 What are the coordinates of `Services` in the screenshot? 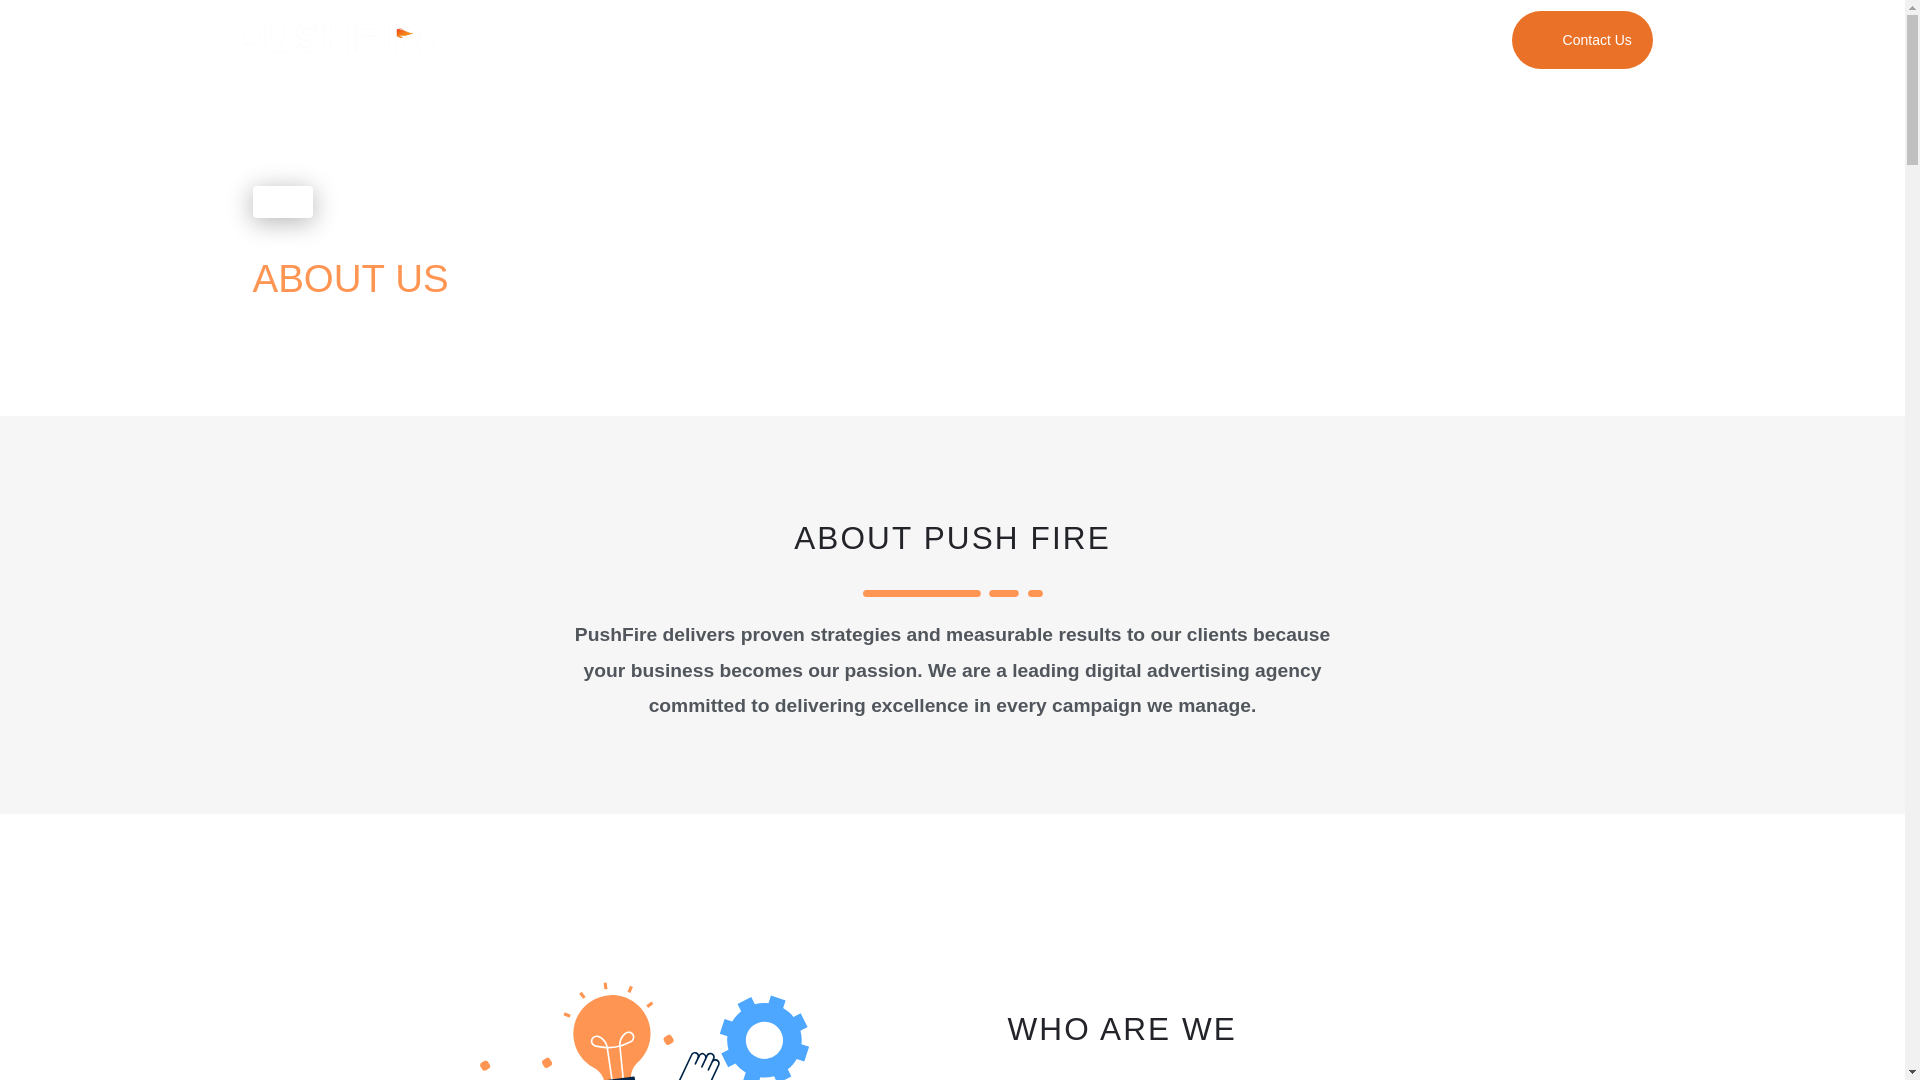 It's located at (1084, 40).